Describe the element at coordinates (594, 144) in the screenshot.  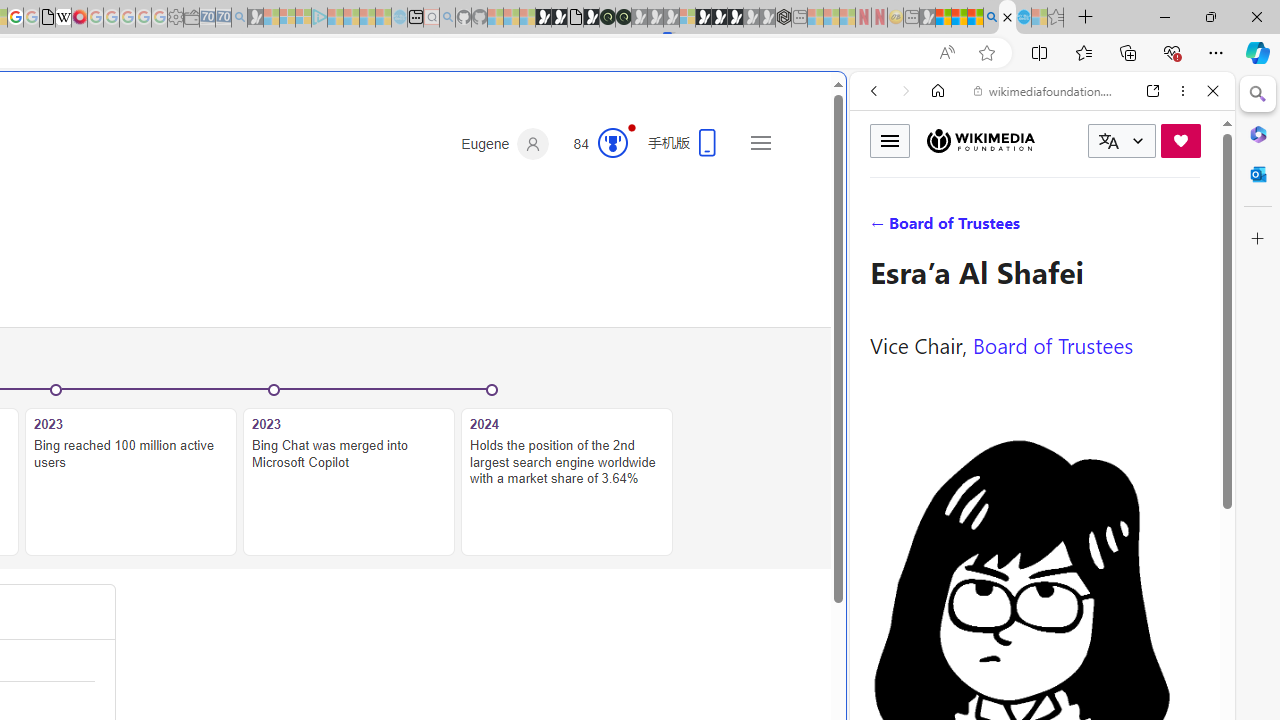
I see `Microsoft Rewards 84` at that location.